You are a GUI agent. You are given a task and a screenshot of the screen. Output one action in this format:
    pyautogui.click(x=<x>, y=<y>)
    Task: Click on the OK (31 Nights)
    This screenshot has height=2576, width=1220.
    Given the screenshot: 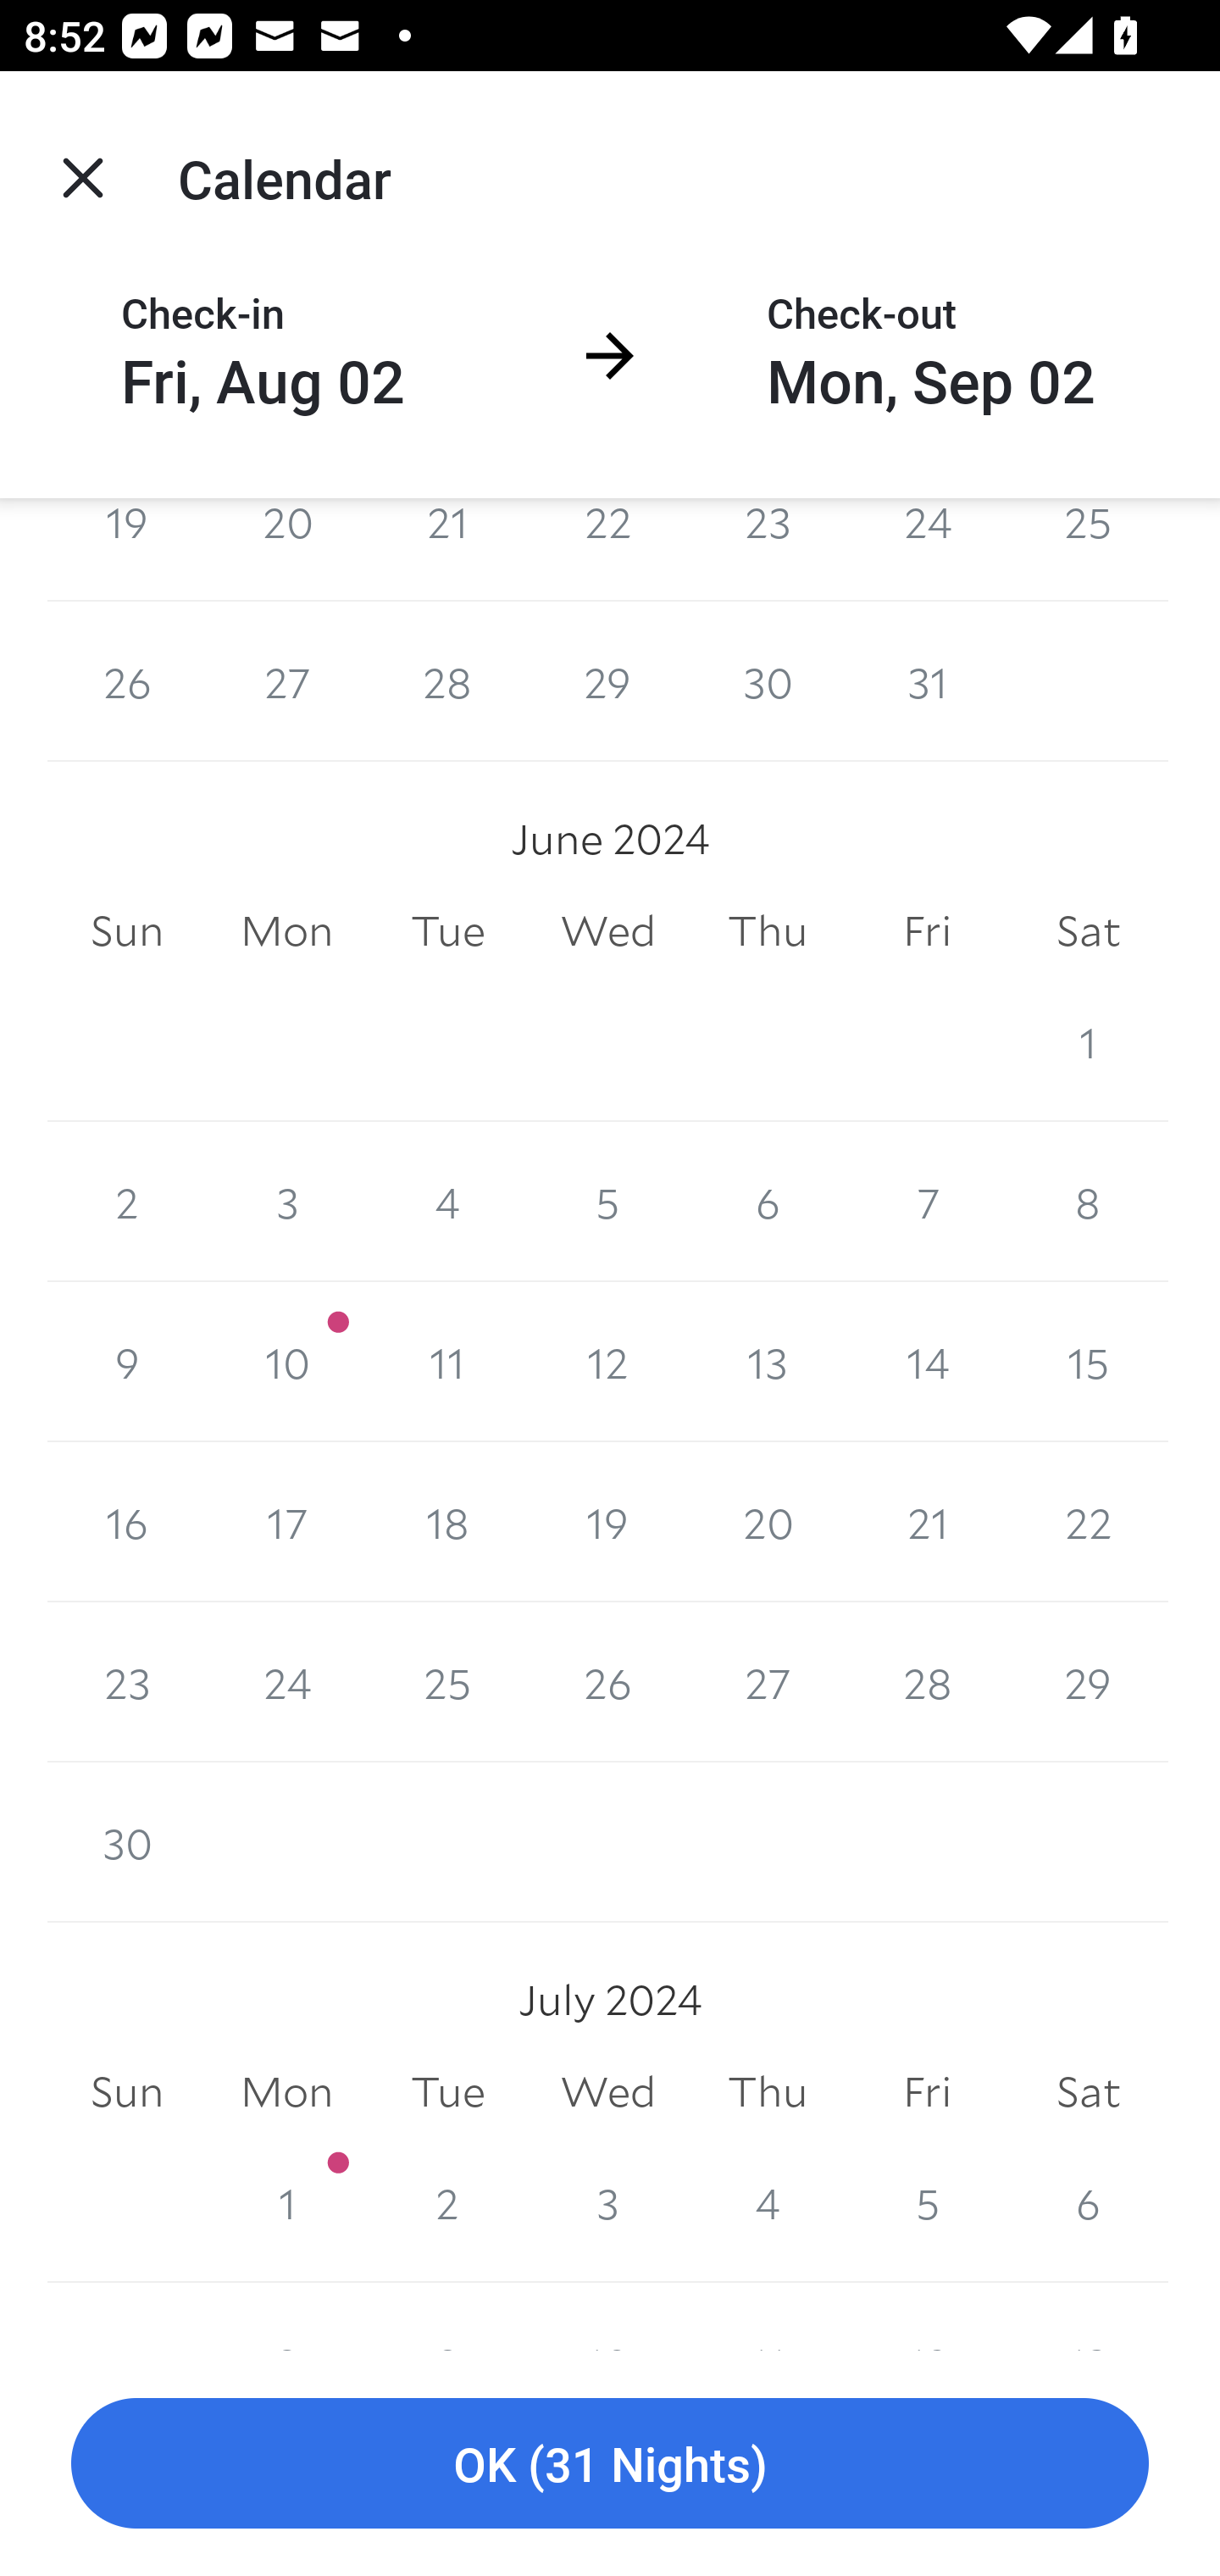 What is the action you would take?
    pyautogui.click(x=610, y=2464)
    